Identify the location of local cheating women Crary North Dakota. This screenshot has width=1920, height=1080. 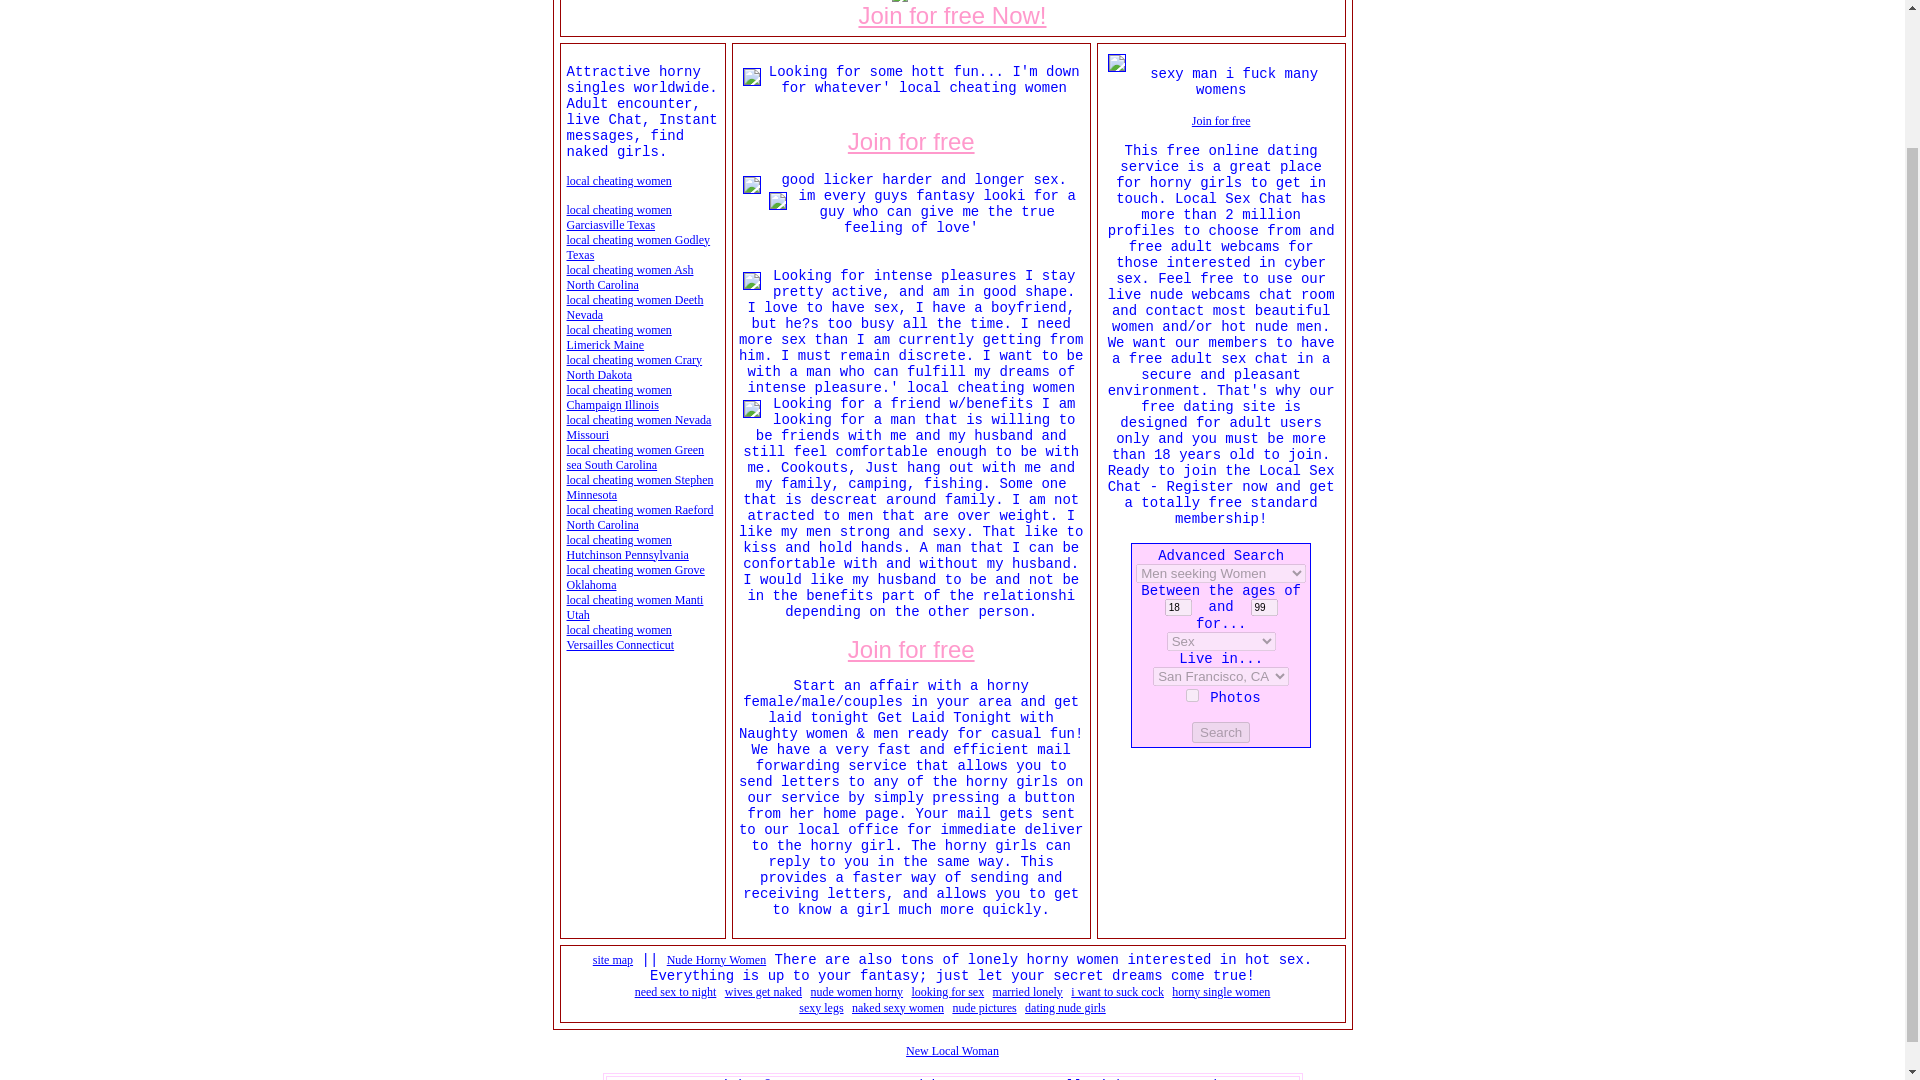
(634, 368).